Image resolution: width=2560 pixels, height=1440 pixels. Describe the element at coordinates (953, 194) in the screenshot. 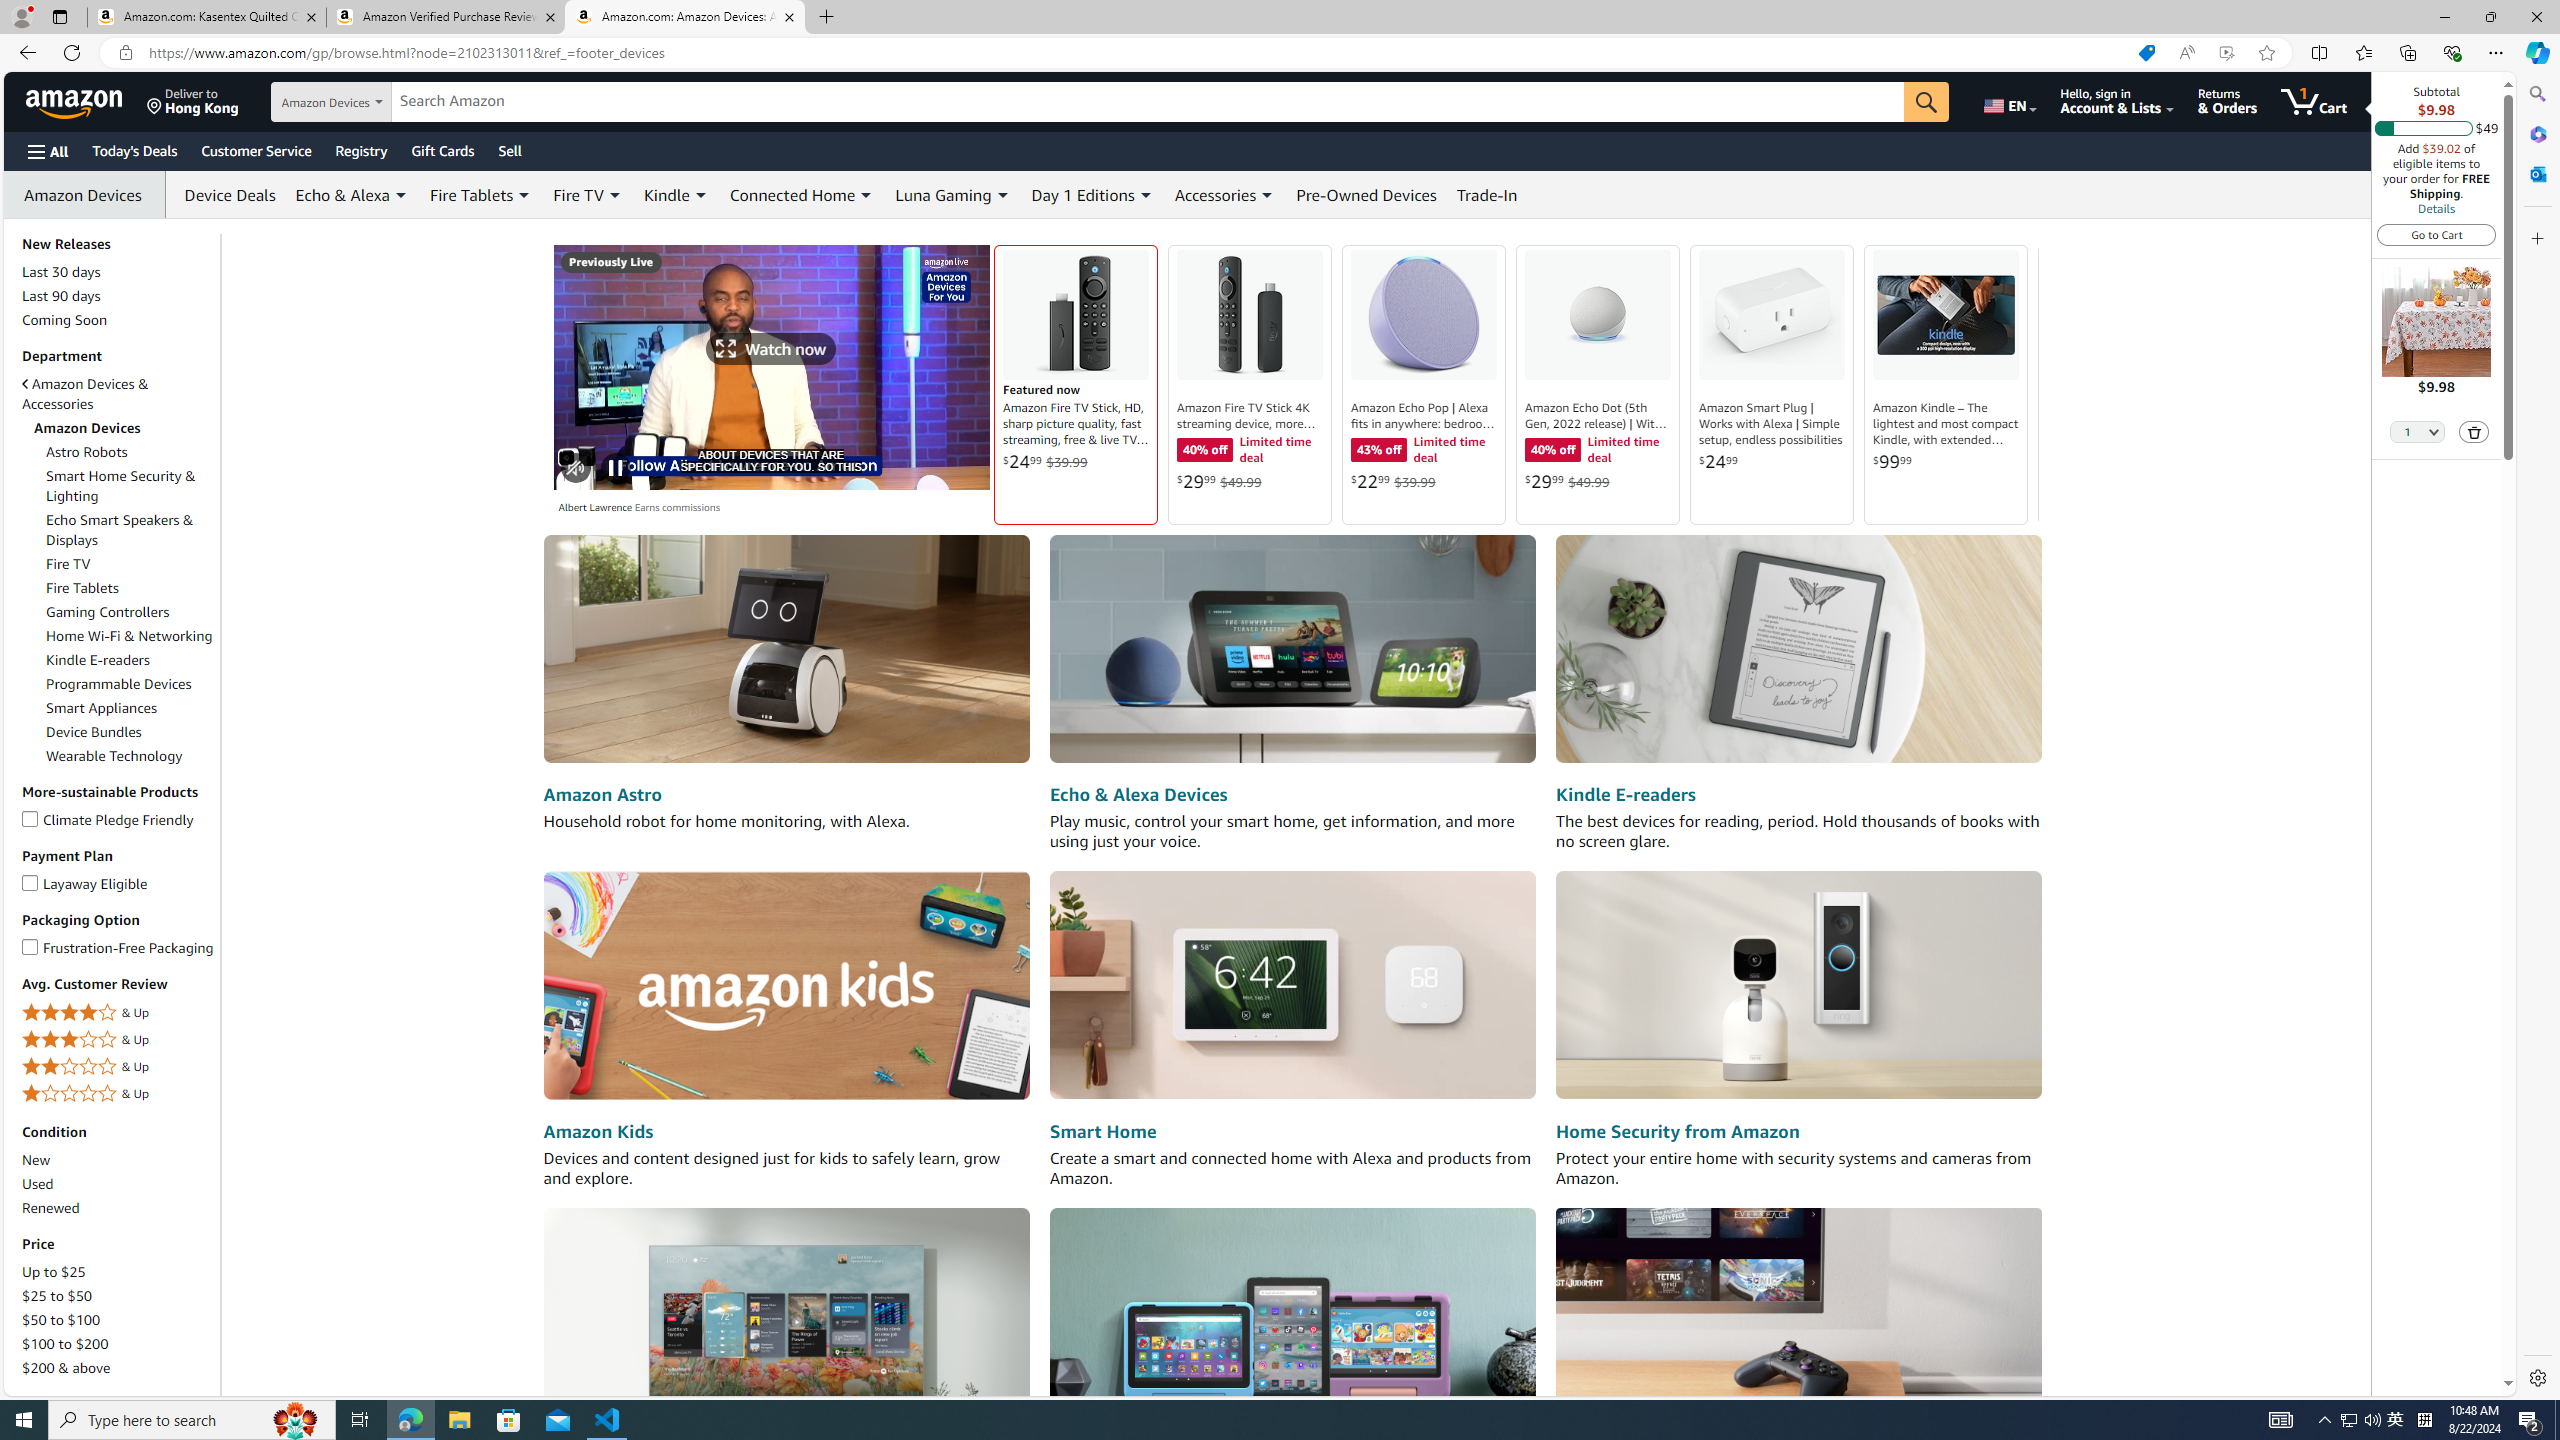

I see `Luna Gaming` at that location.